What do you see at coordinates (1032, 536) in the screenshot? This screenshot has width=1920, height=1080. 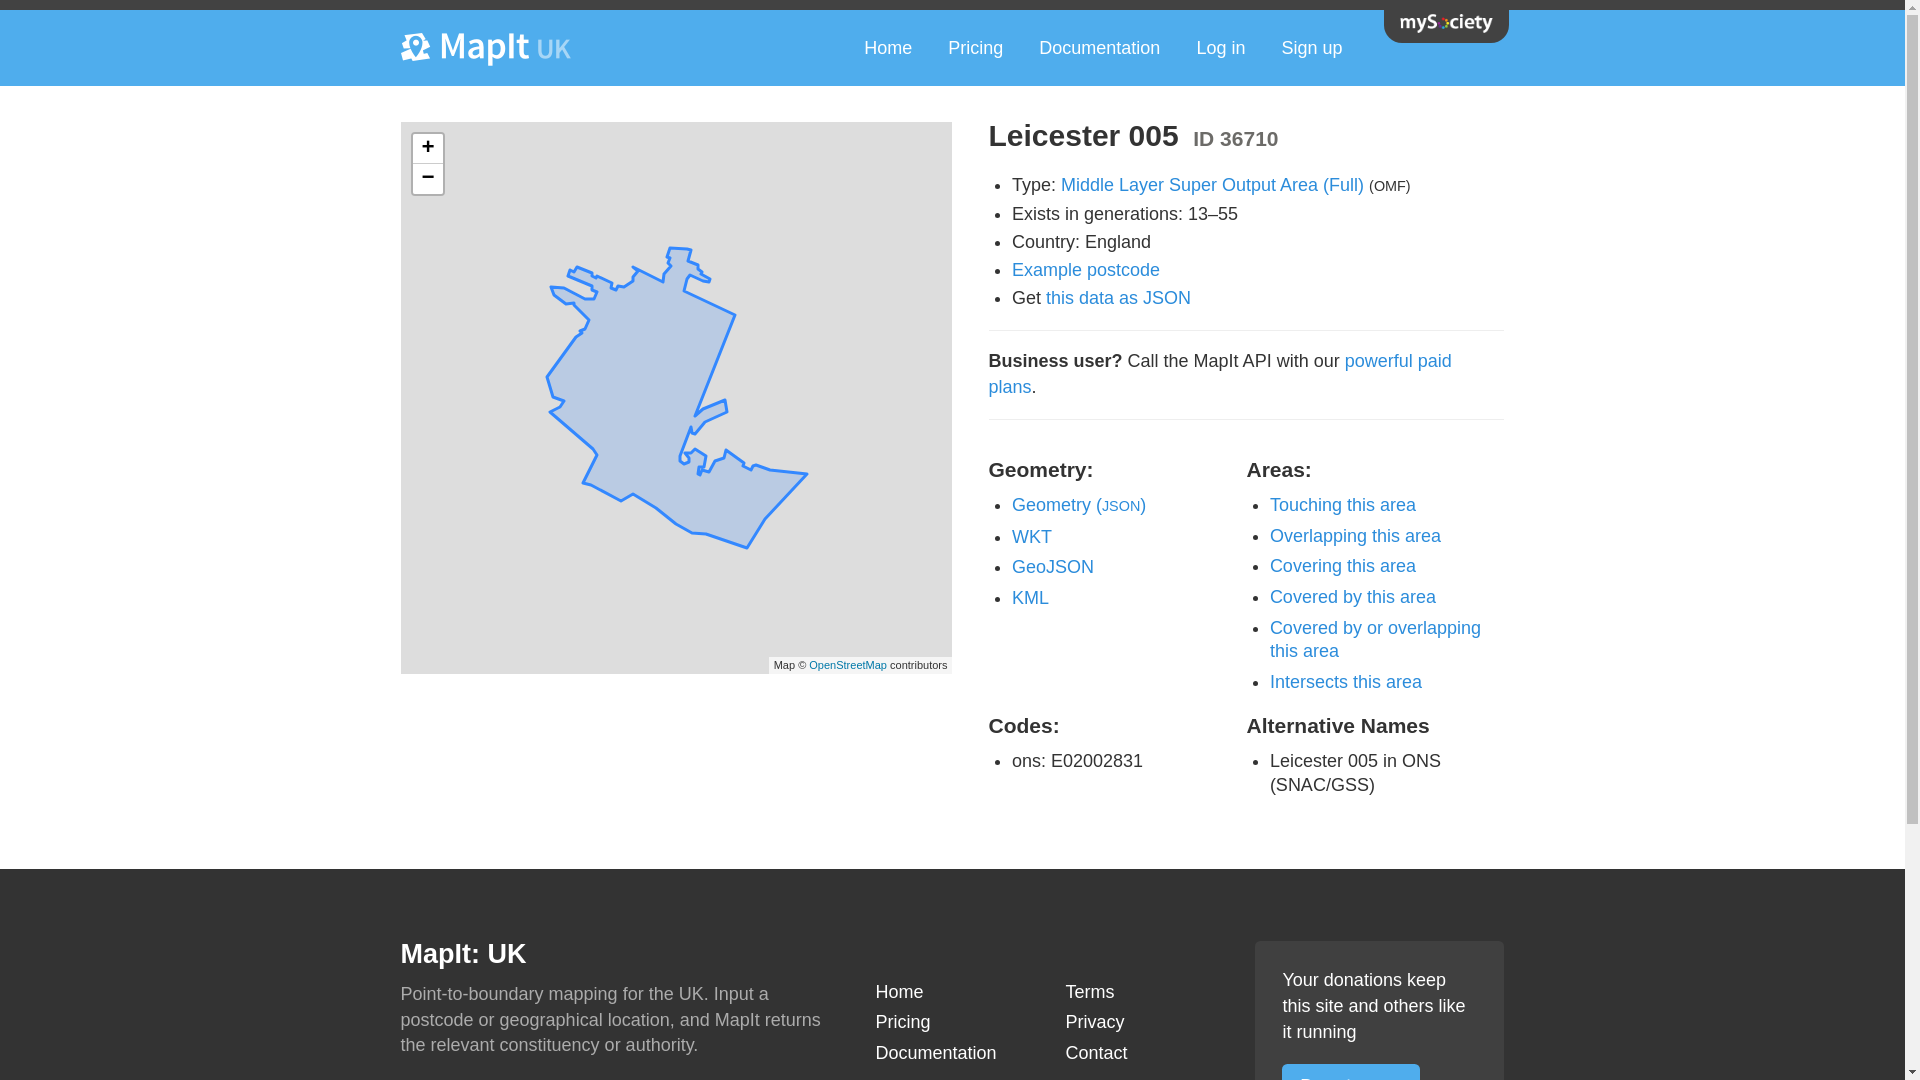 I see `WKT` at bounding box center [1032, 536].